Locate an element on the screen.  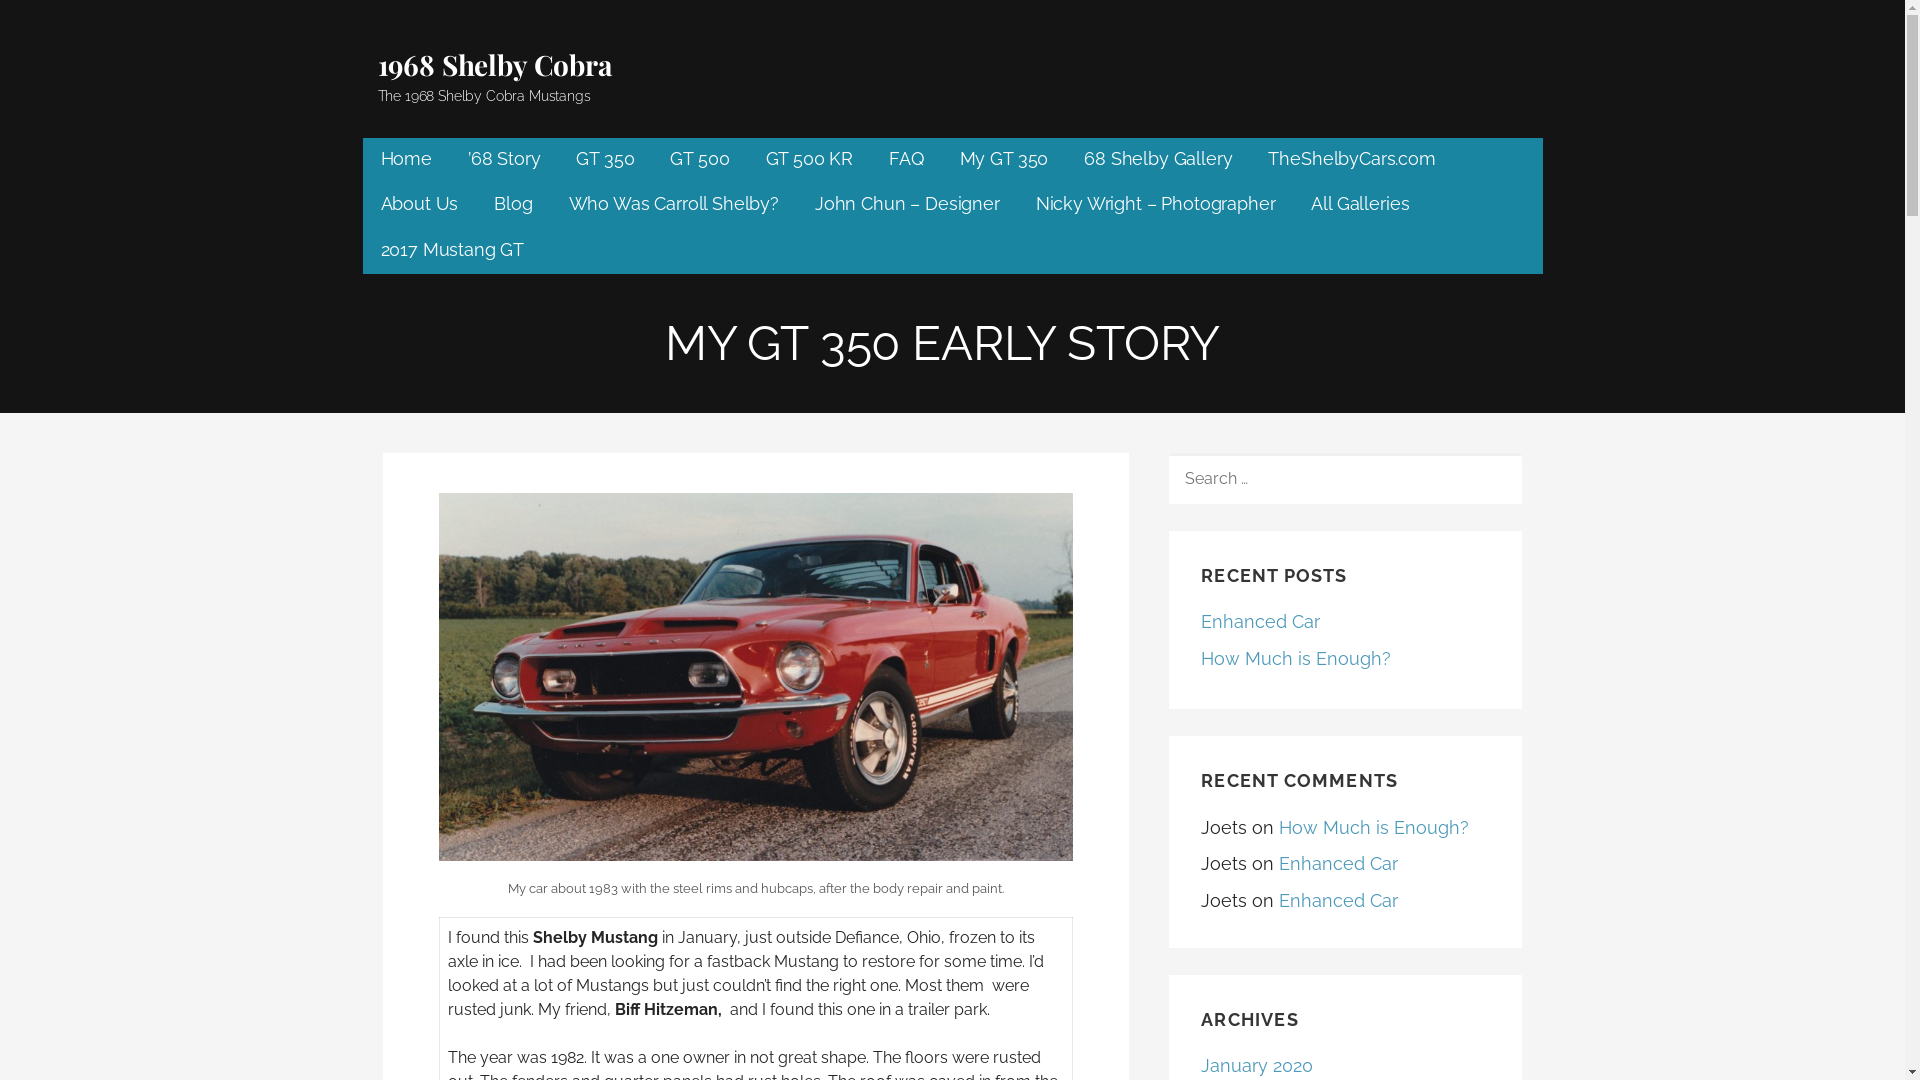
Enhanced Car is located at coordinates (1338, 864).